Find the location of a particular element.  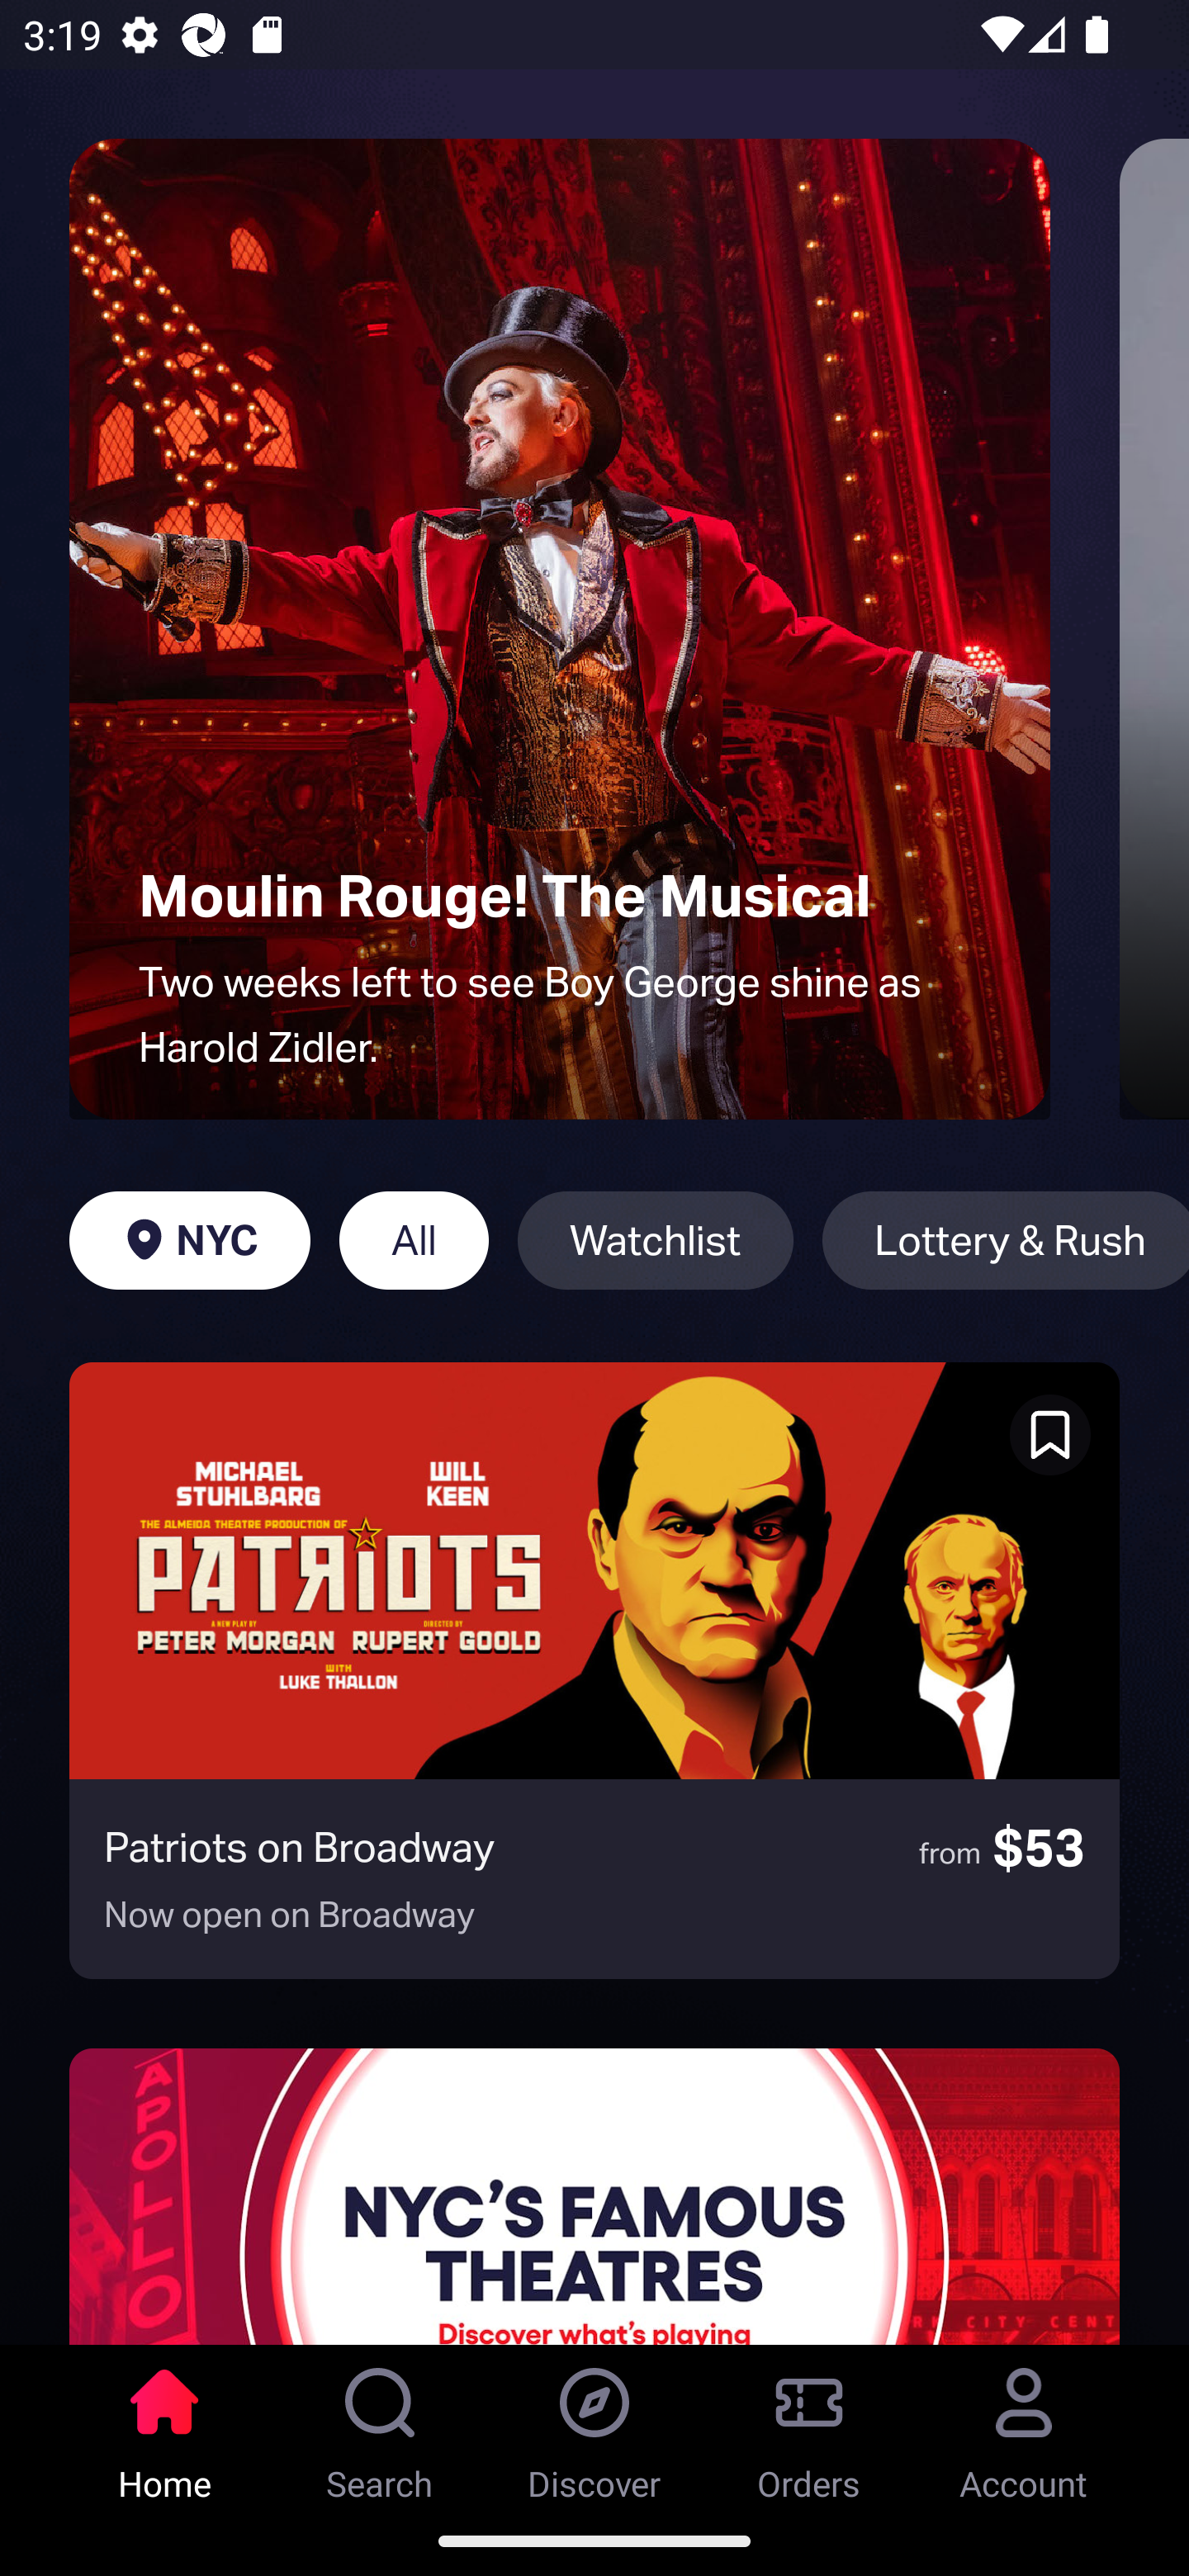

Discover is located at coordinates (594, 2425).